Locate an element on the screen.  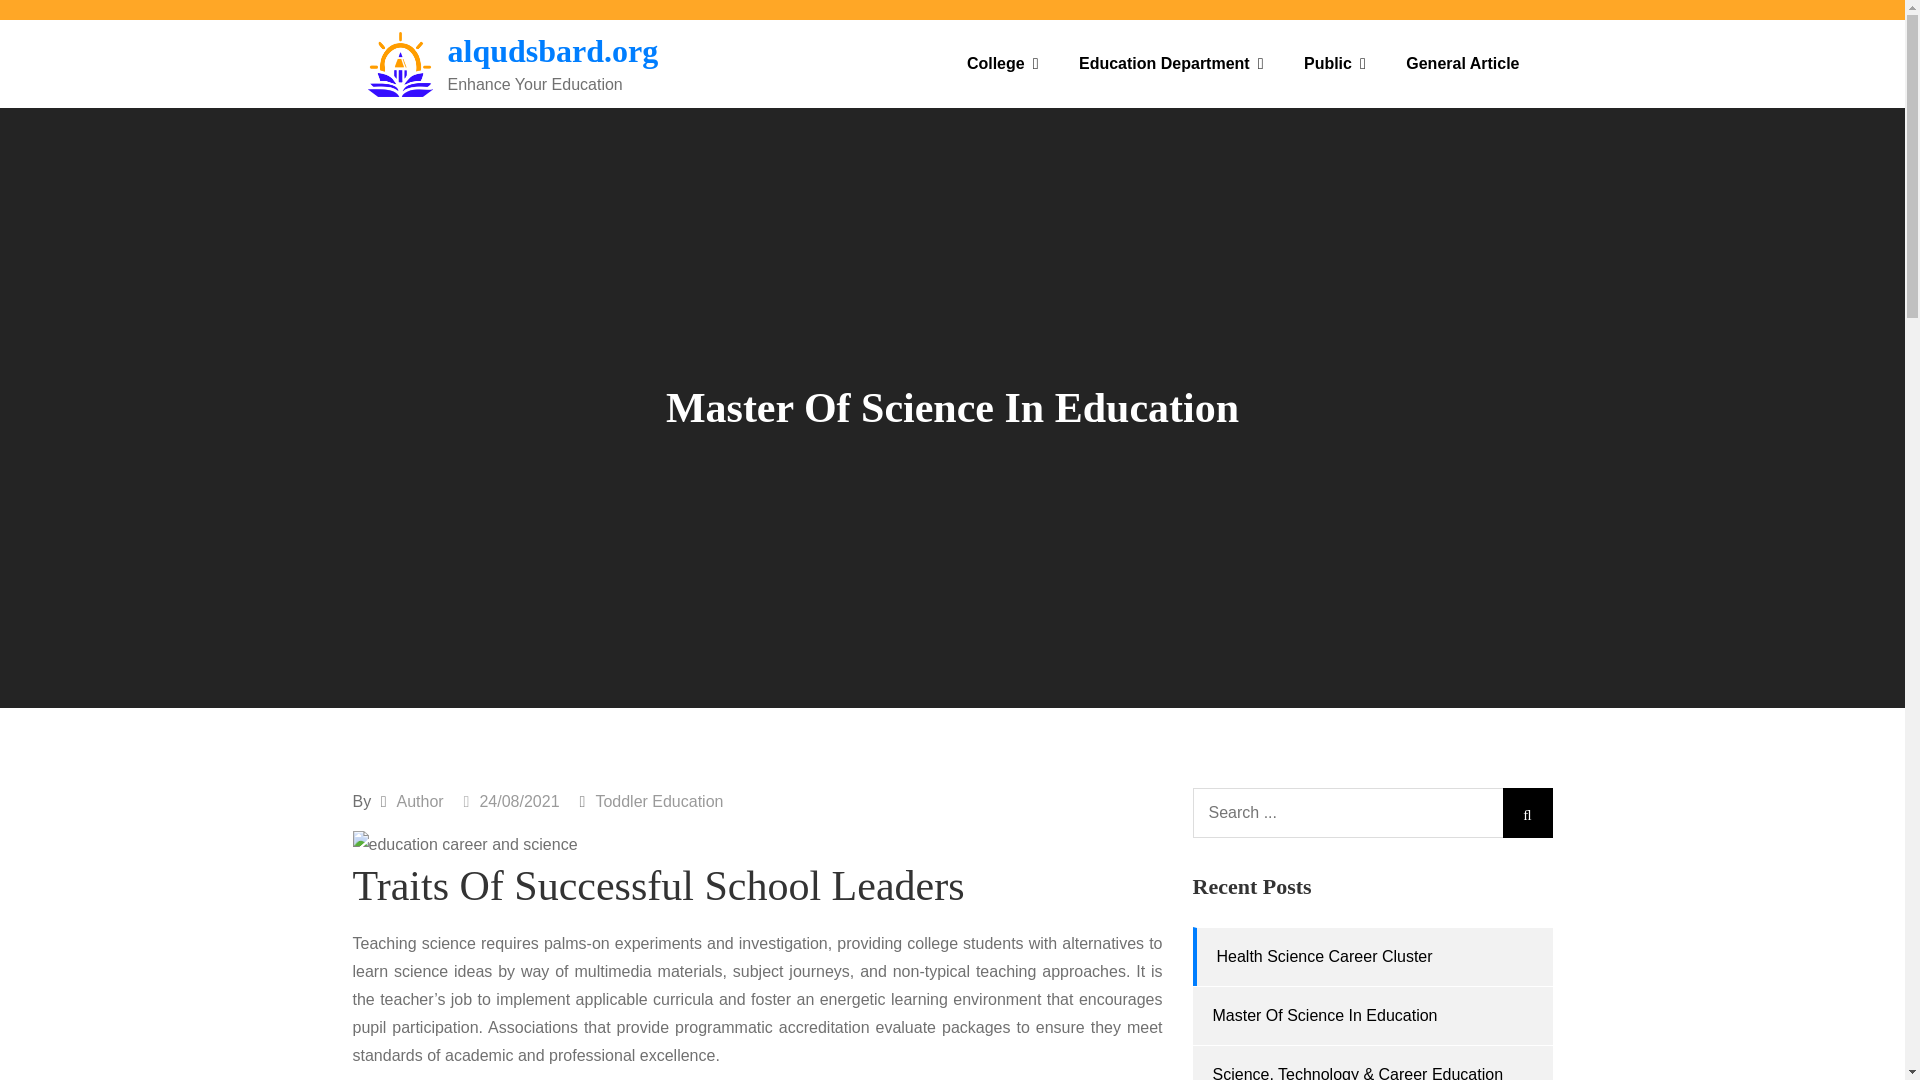
General Article is located at coordinates (1462, 64).